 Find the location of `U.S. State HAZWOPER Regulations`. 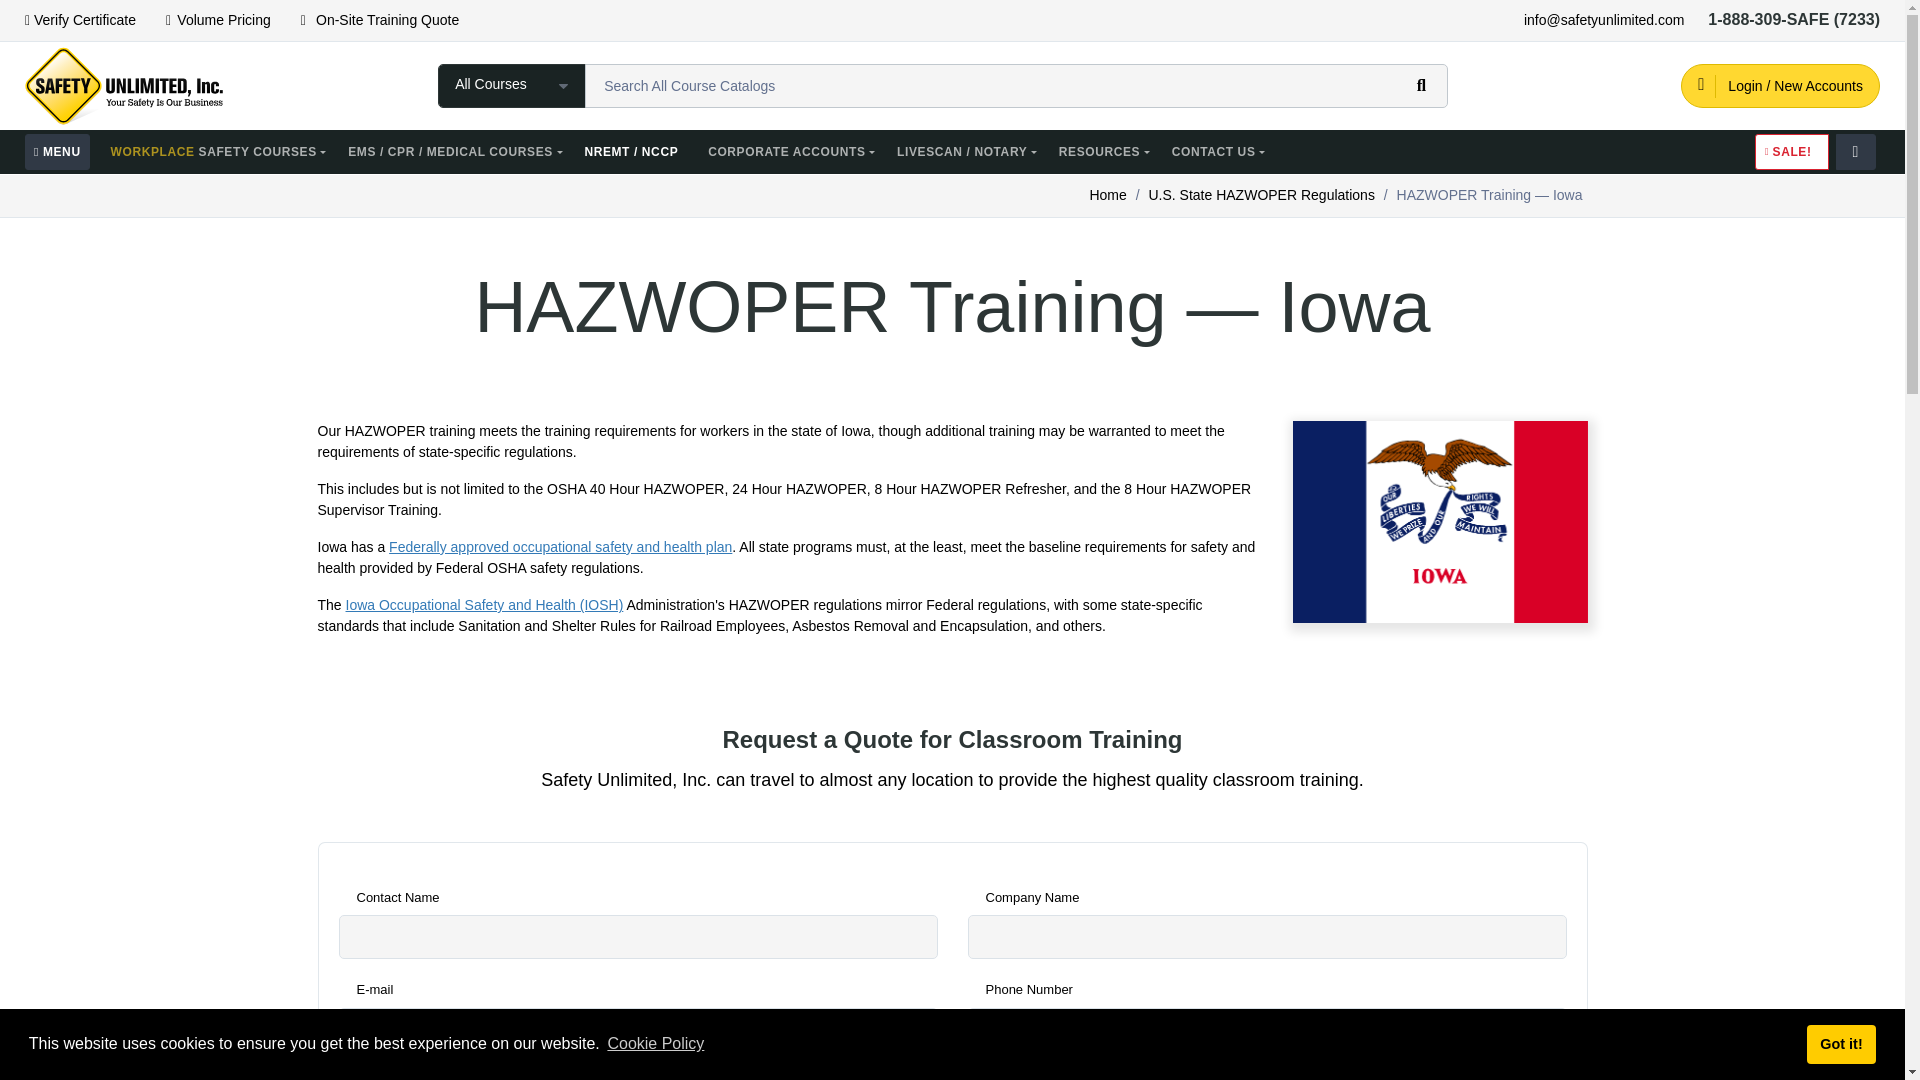

U.S. State HAZWOPER Regulations is located at coordinates (1261, 194).